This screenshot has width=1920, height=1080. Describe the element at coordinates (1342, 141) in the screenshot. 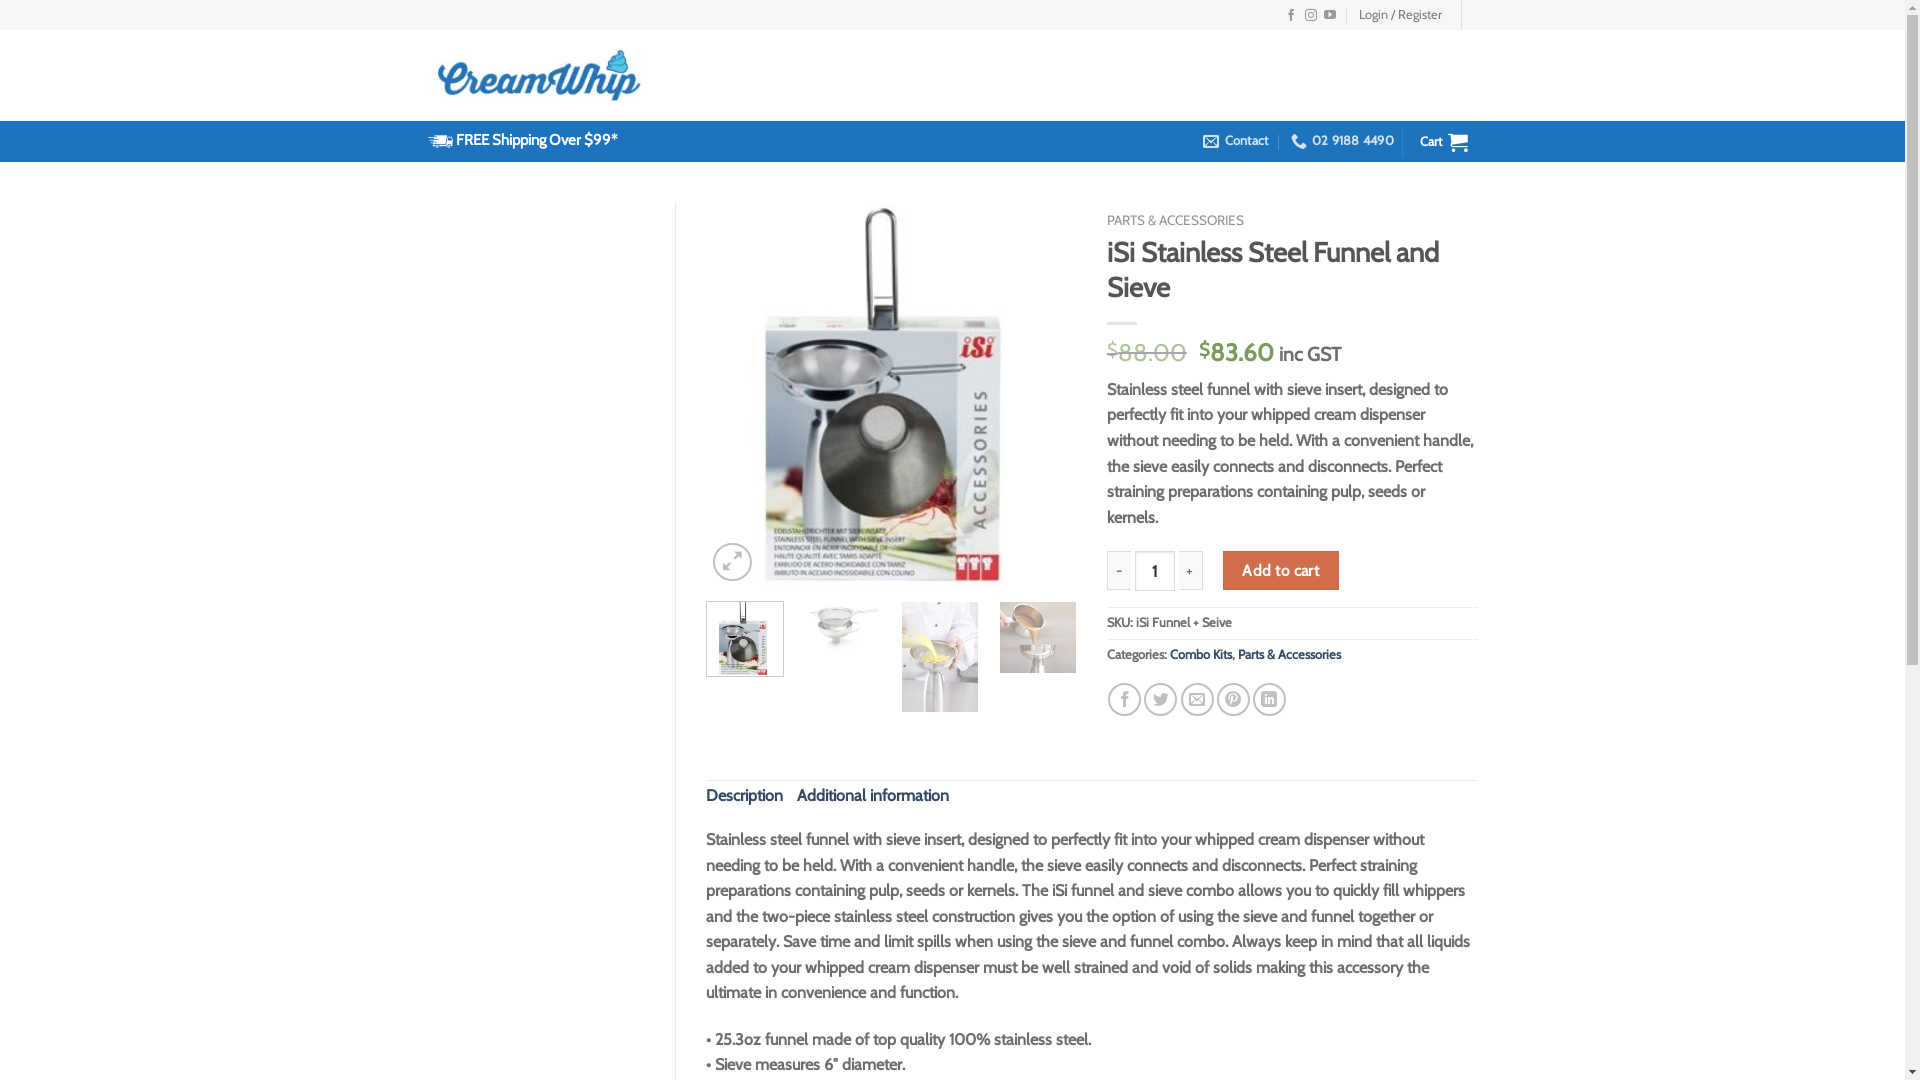

I see `02 9188 4490` at that location.